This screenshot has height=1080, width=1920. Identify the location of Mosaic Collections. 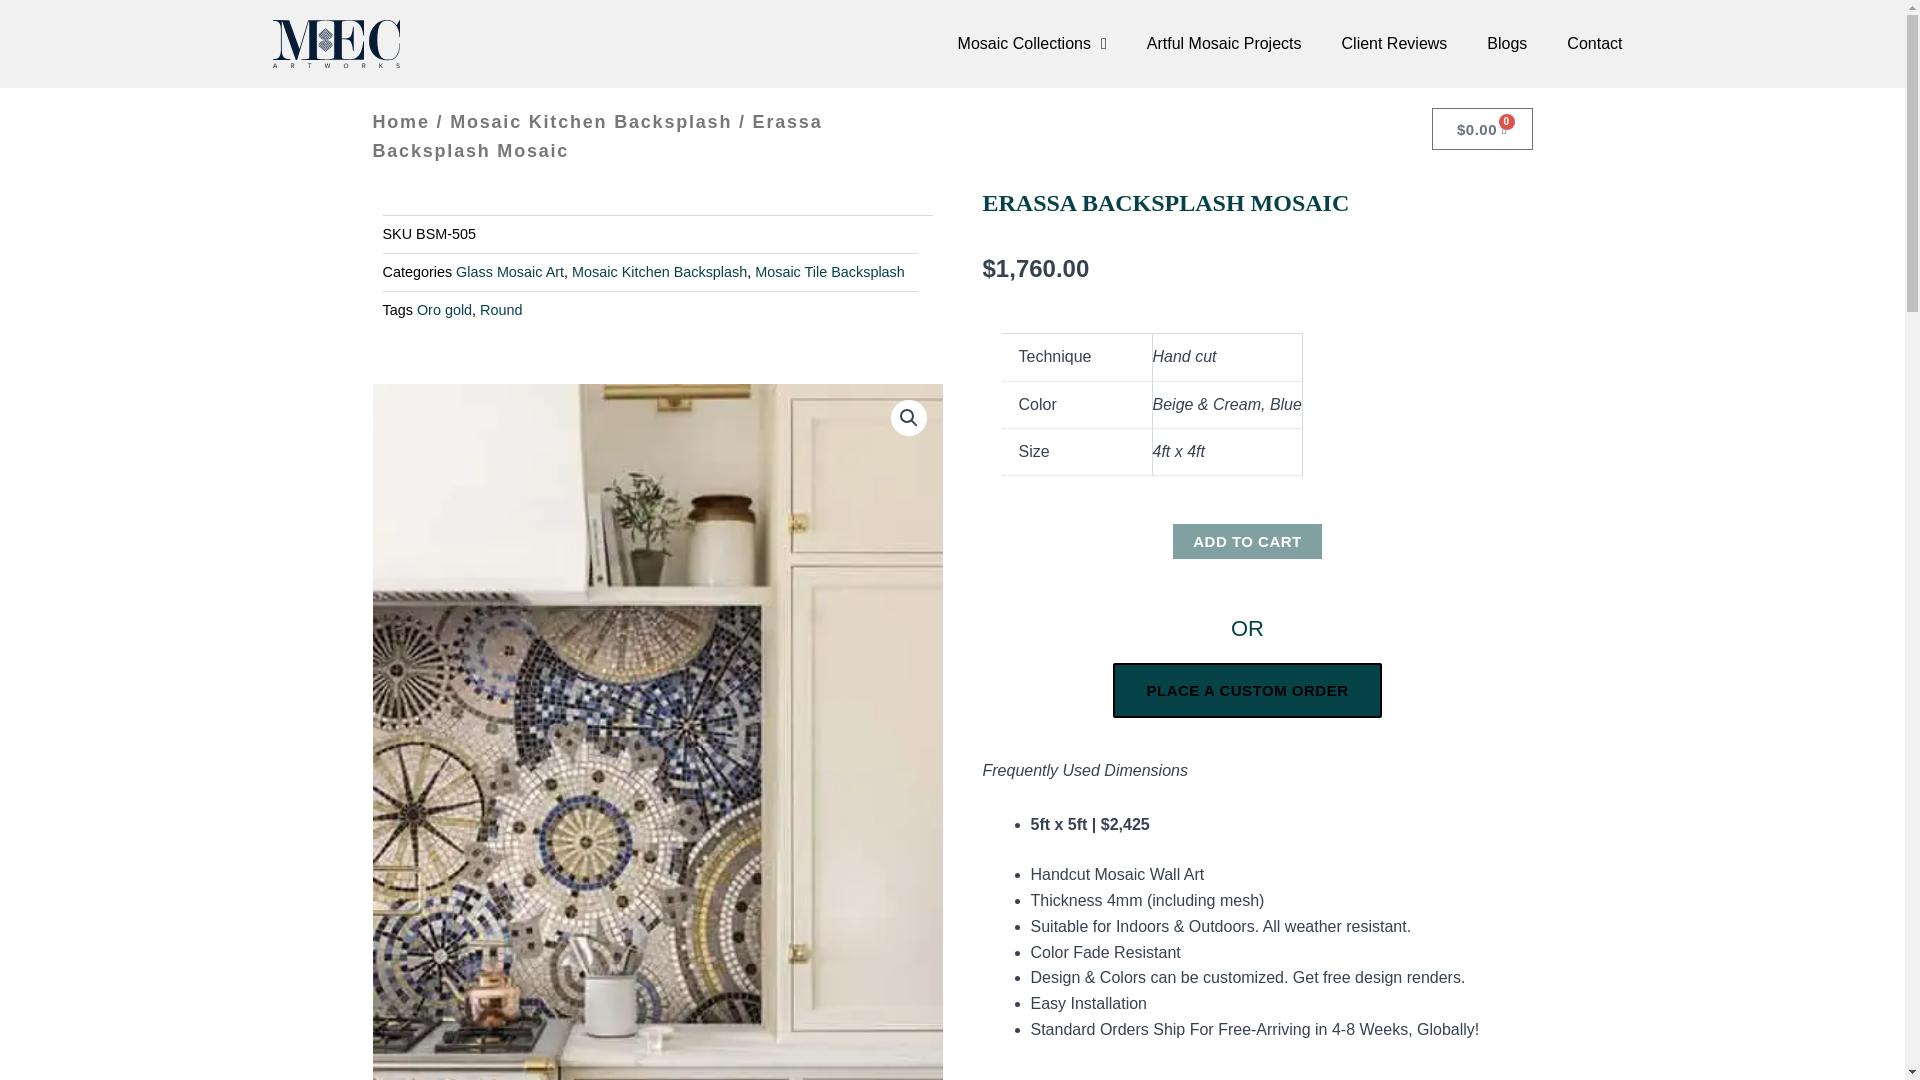
(1032, 43).